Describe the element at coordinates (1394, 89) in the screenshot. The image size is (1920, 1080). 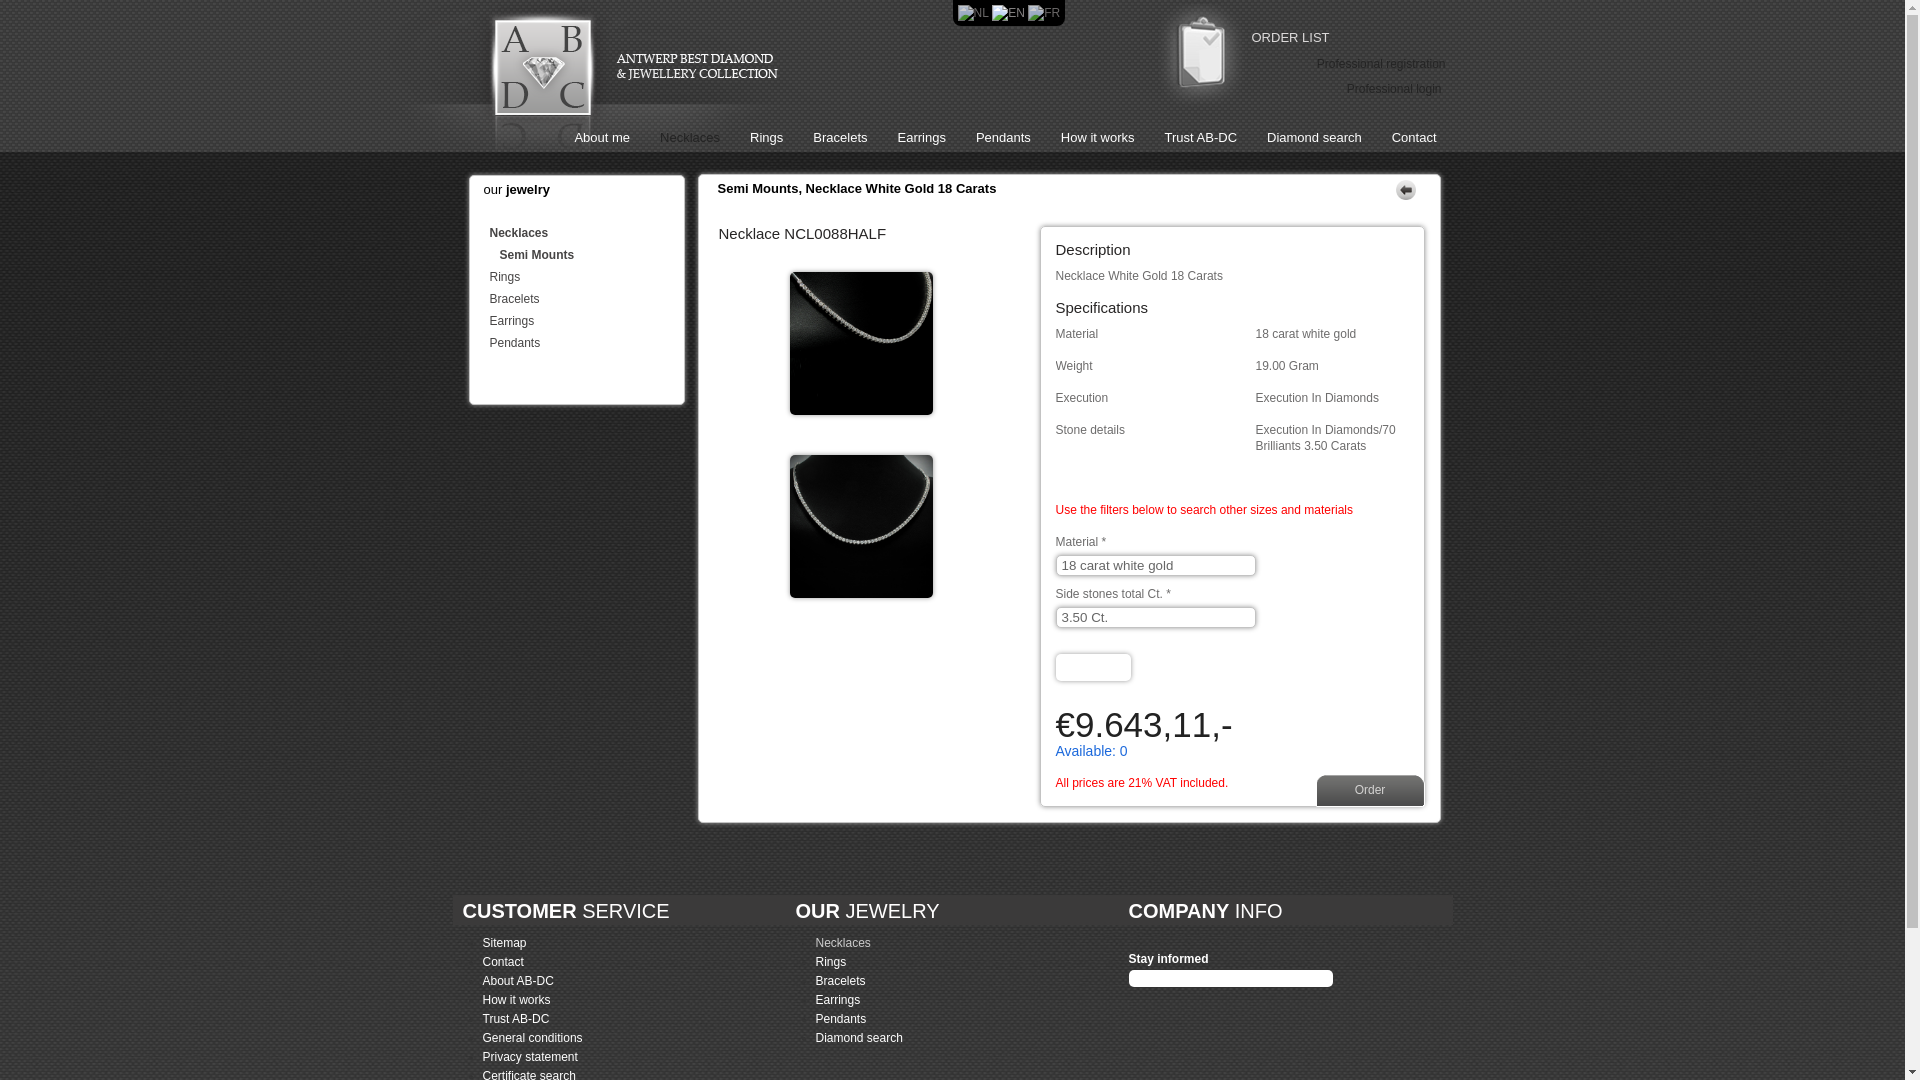
I see `Professional login` at that location.